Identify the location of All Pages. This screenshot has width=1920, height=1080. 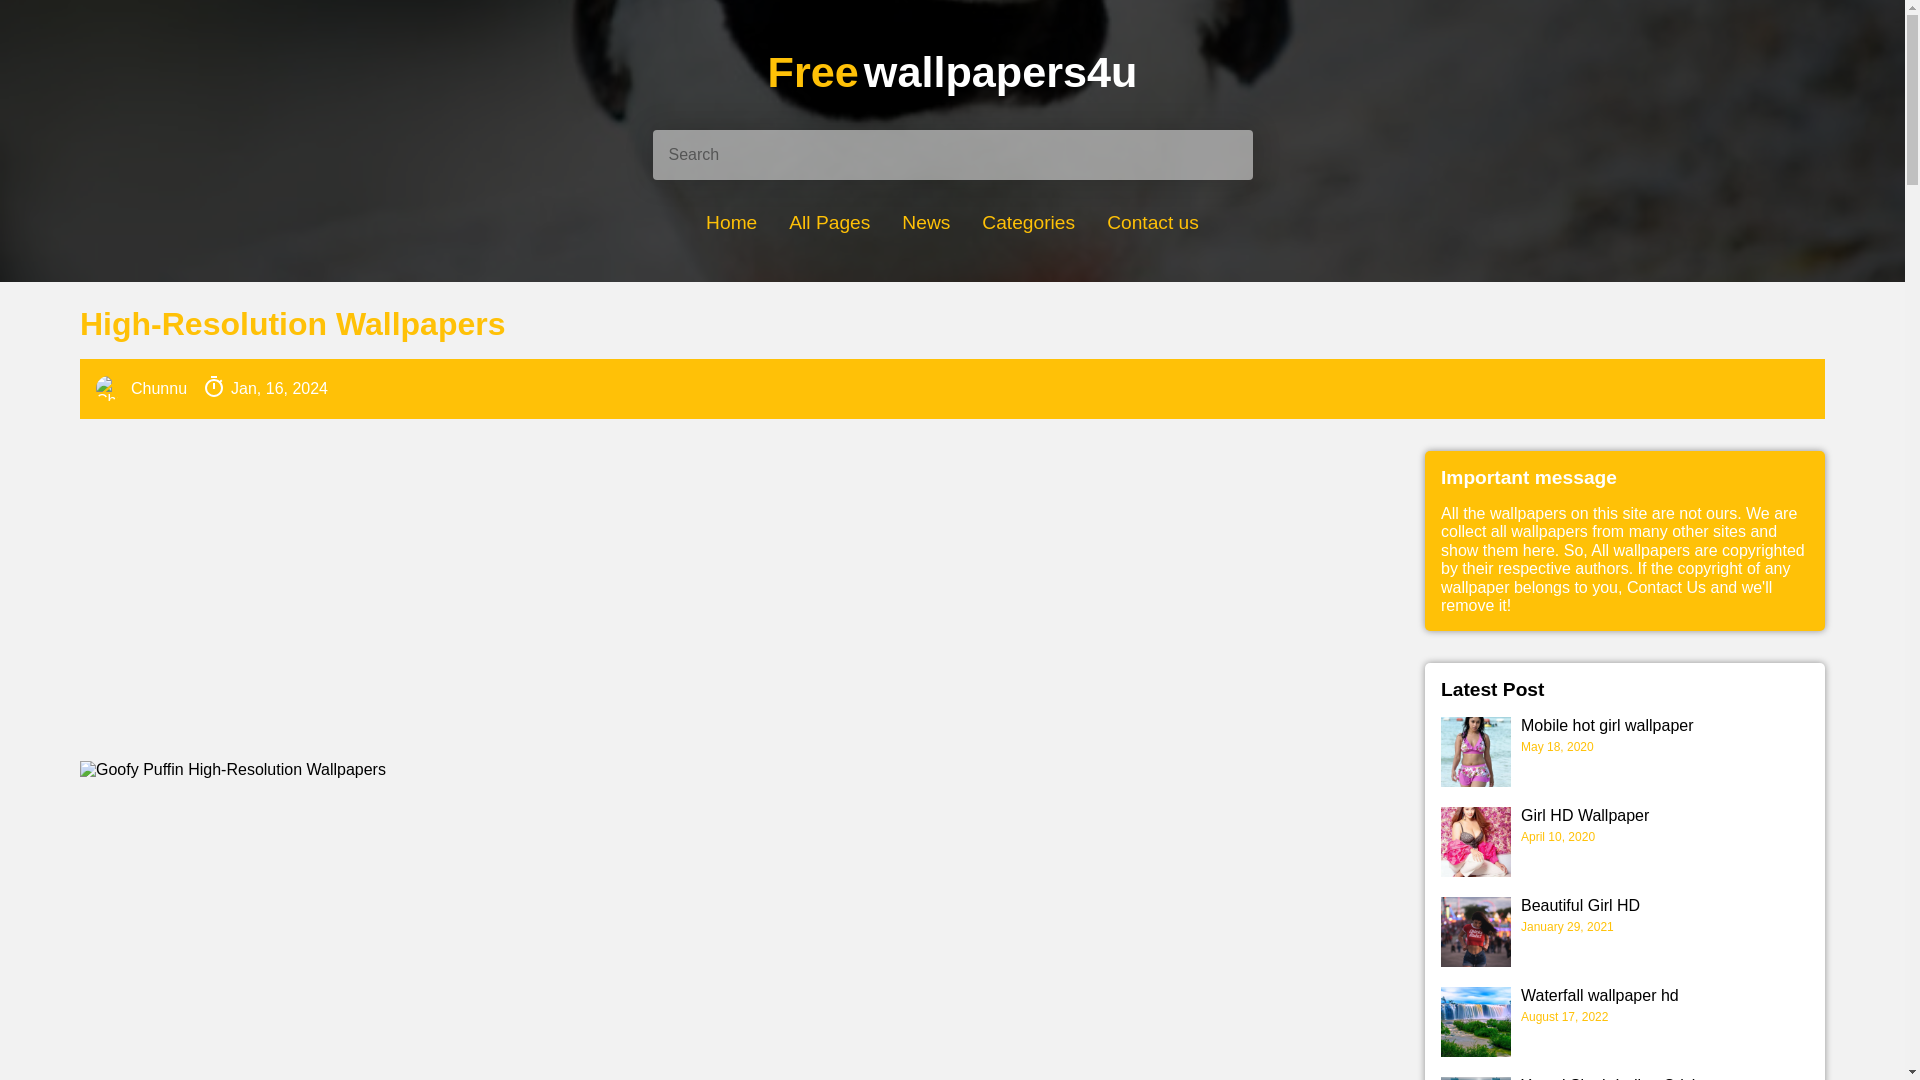
(829, 222).